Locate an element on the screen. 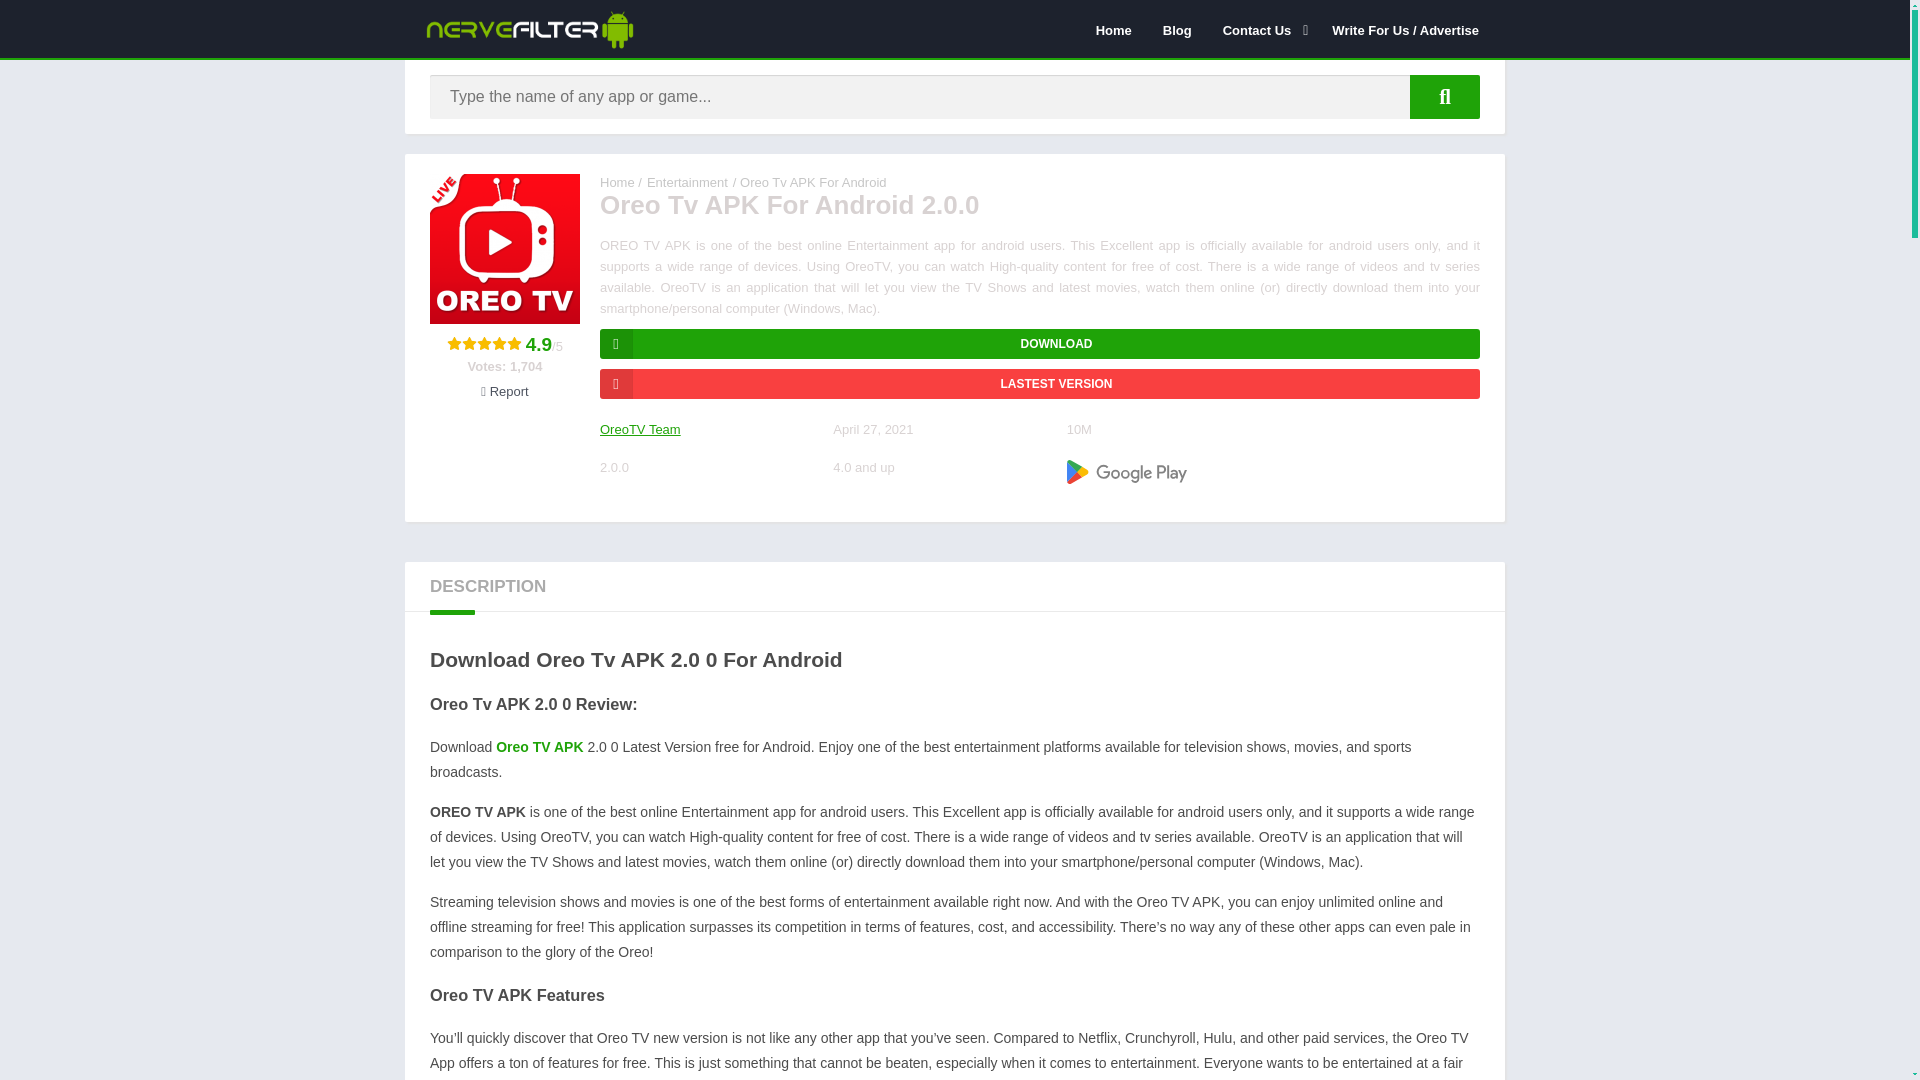 This screenshot has width=1920, height=1080. NerveFilter: Download APK Apps and Games MODs is located at coordinates (617, 182).